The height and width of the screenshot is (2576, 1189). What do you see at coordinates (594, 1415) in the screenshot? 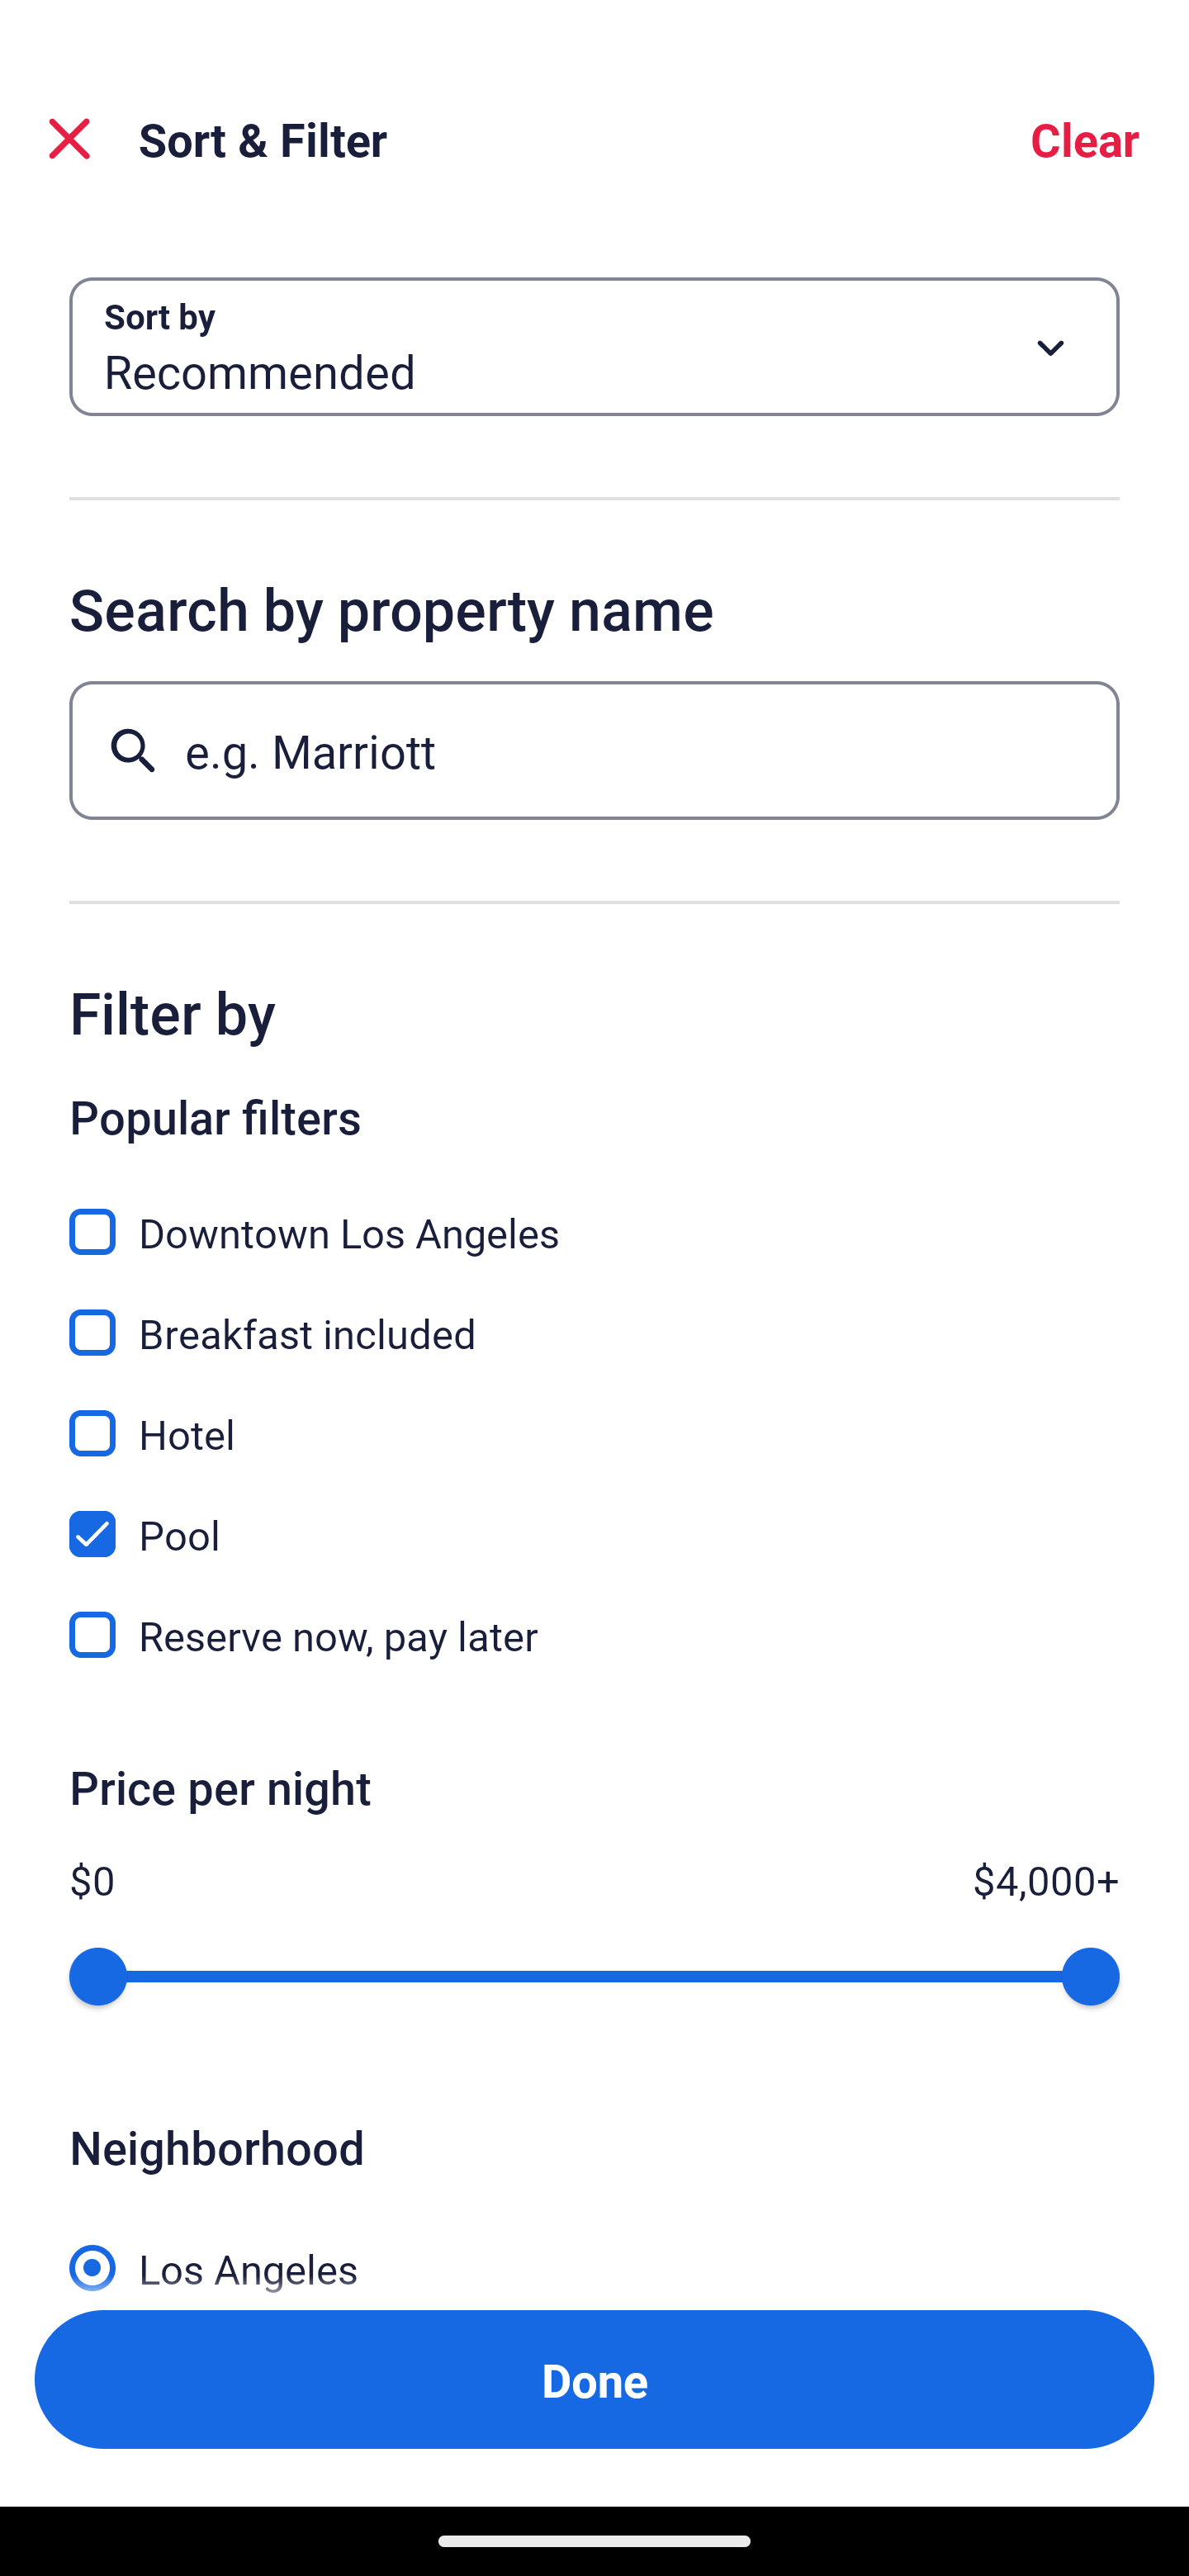
I see `Hotel, Hotel` at bounding box center [594, 1415].